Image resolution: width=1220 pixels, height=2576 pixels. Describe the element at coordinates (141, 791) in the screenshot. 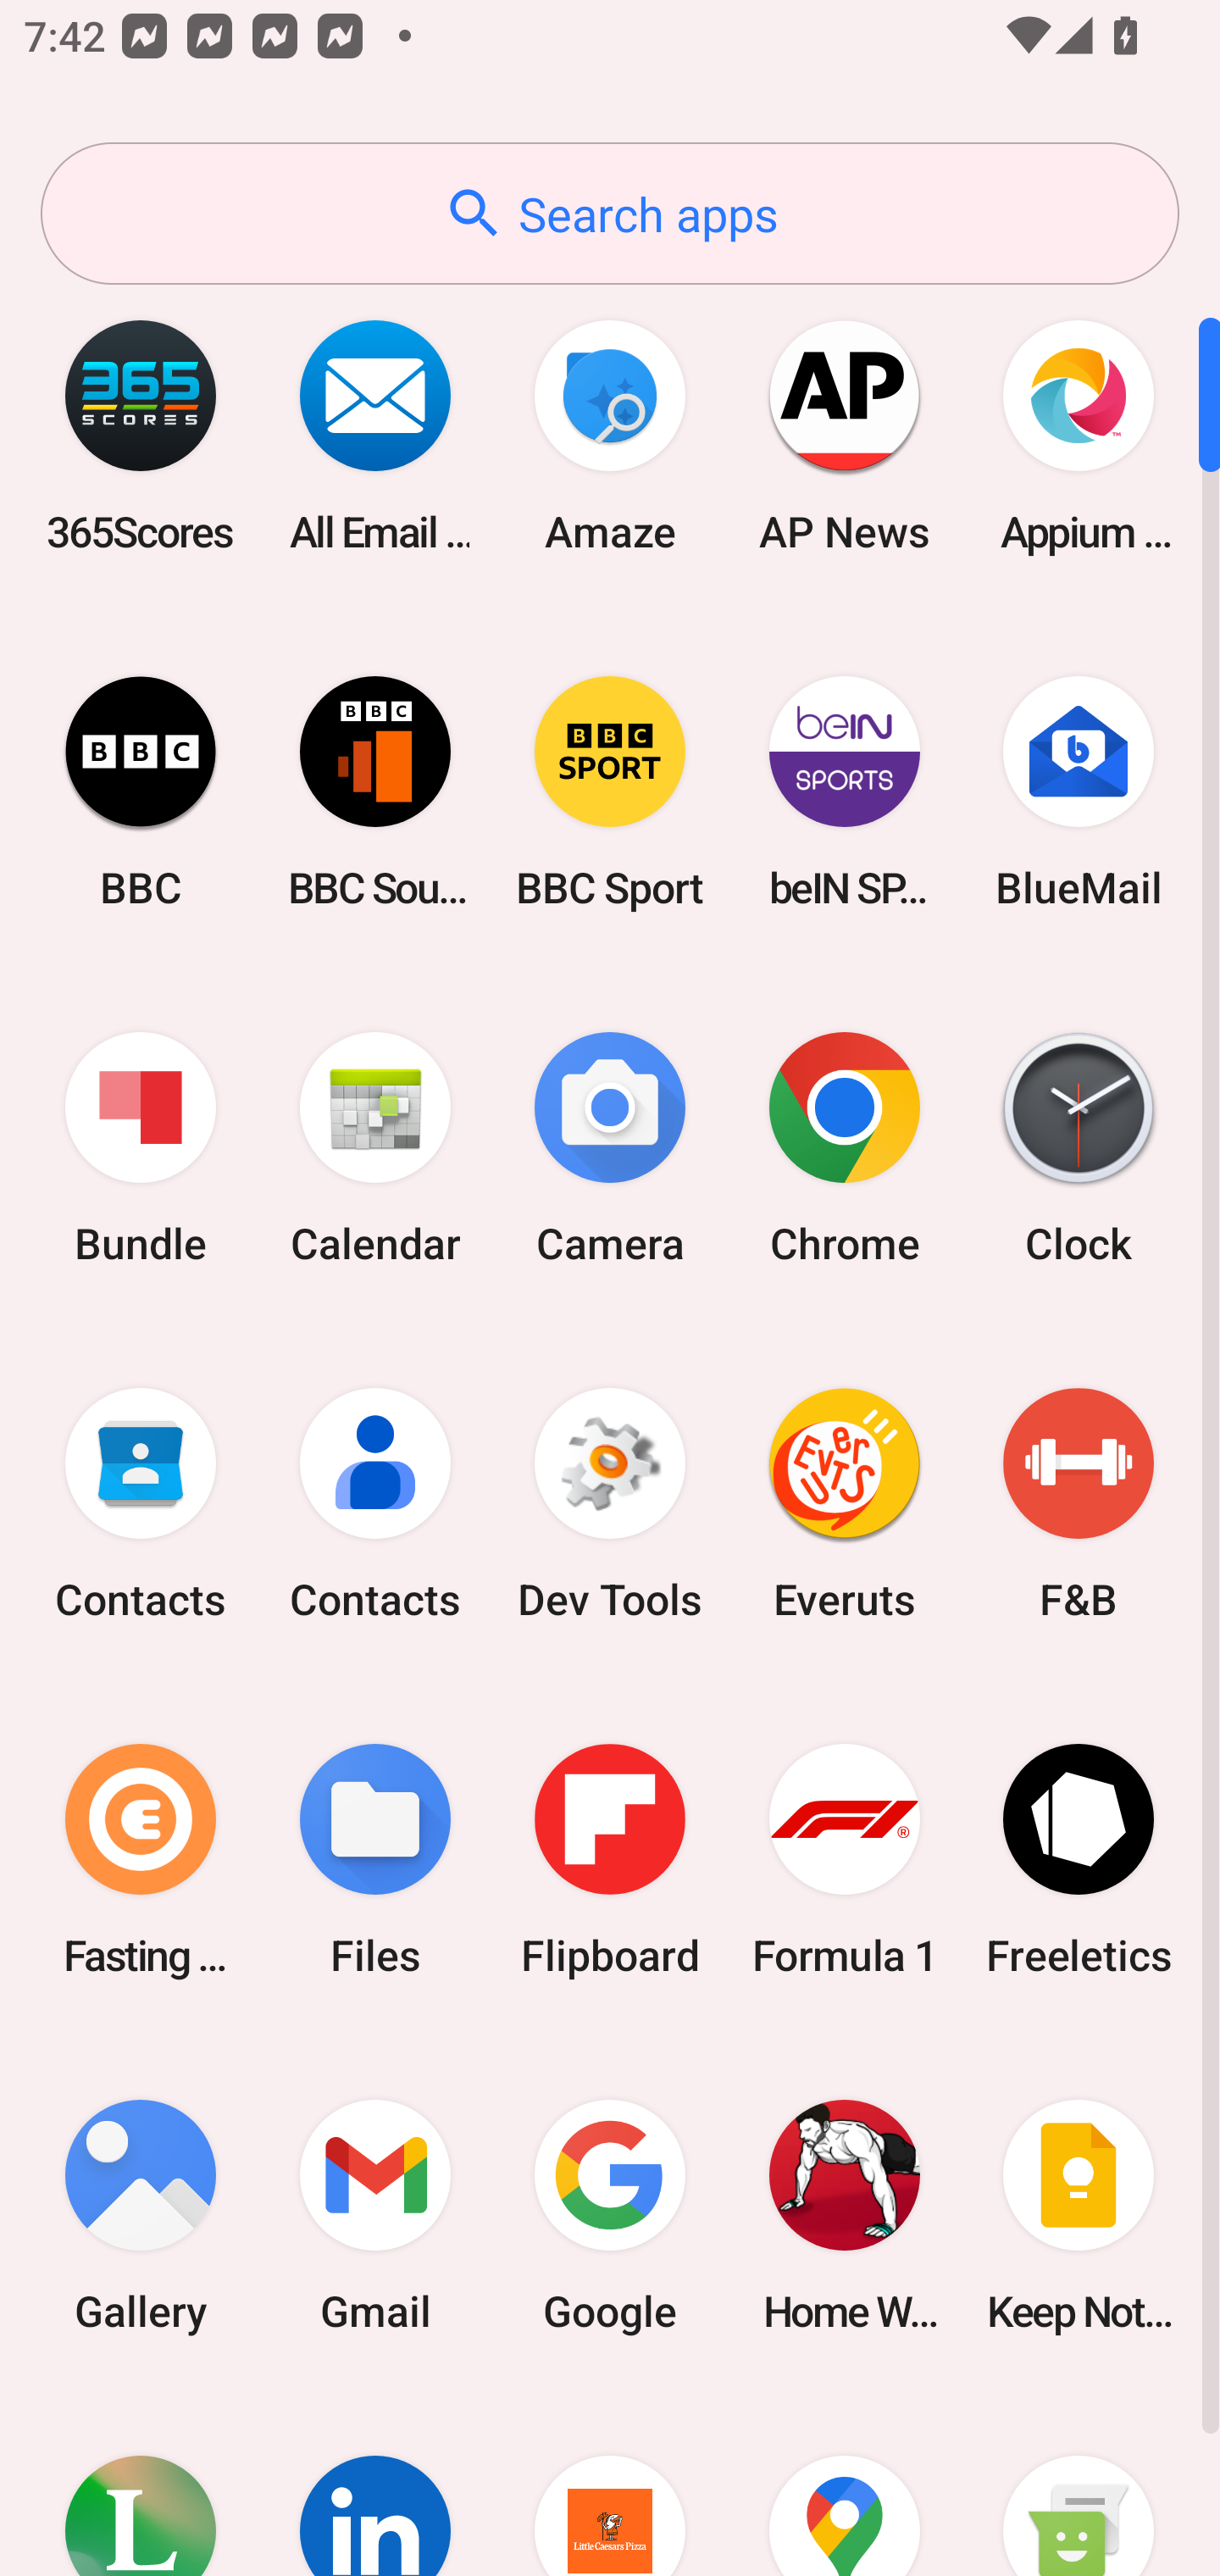

I see `BBC` at that location.